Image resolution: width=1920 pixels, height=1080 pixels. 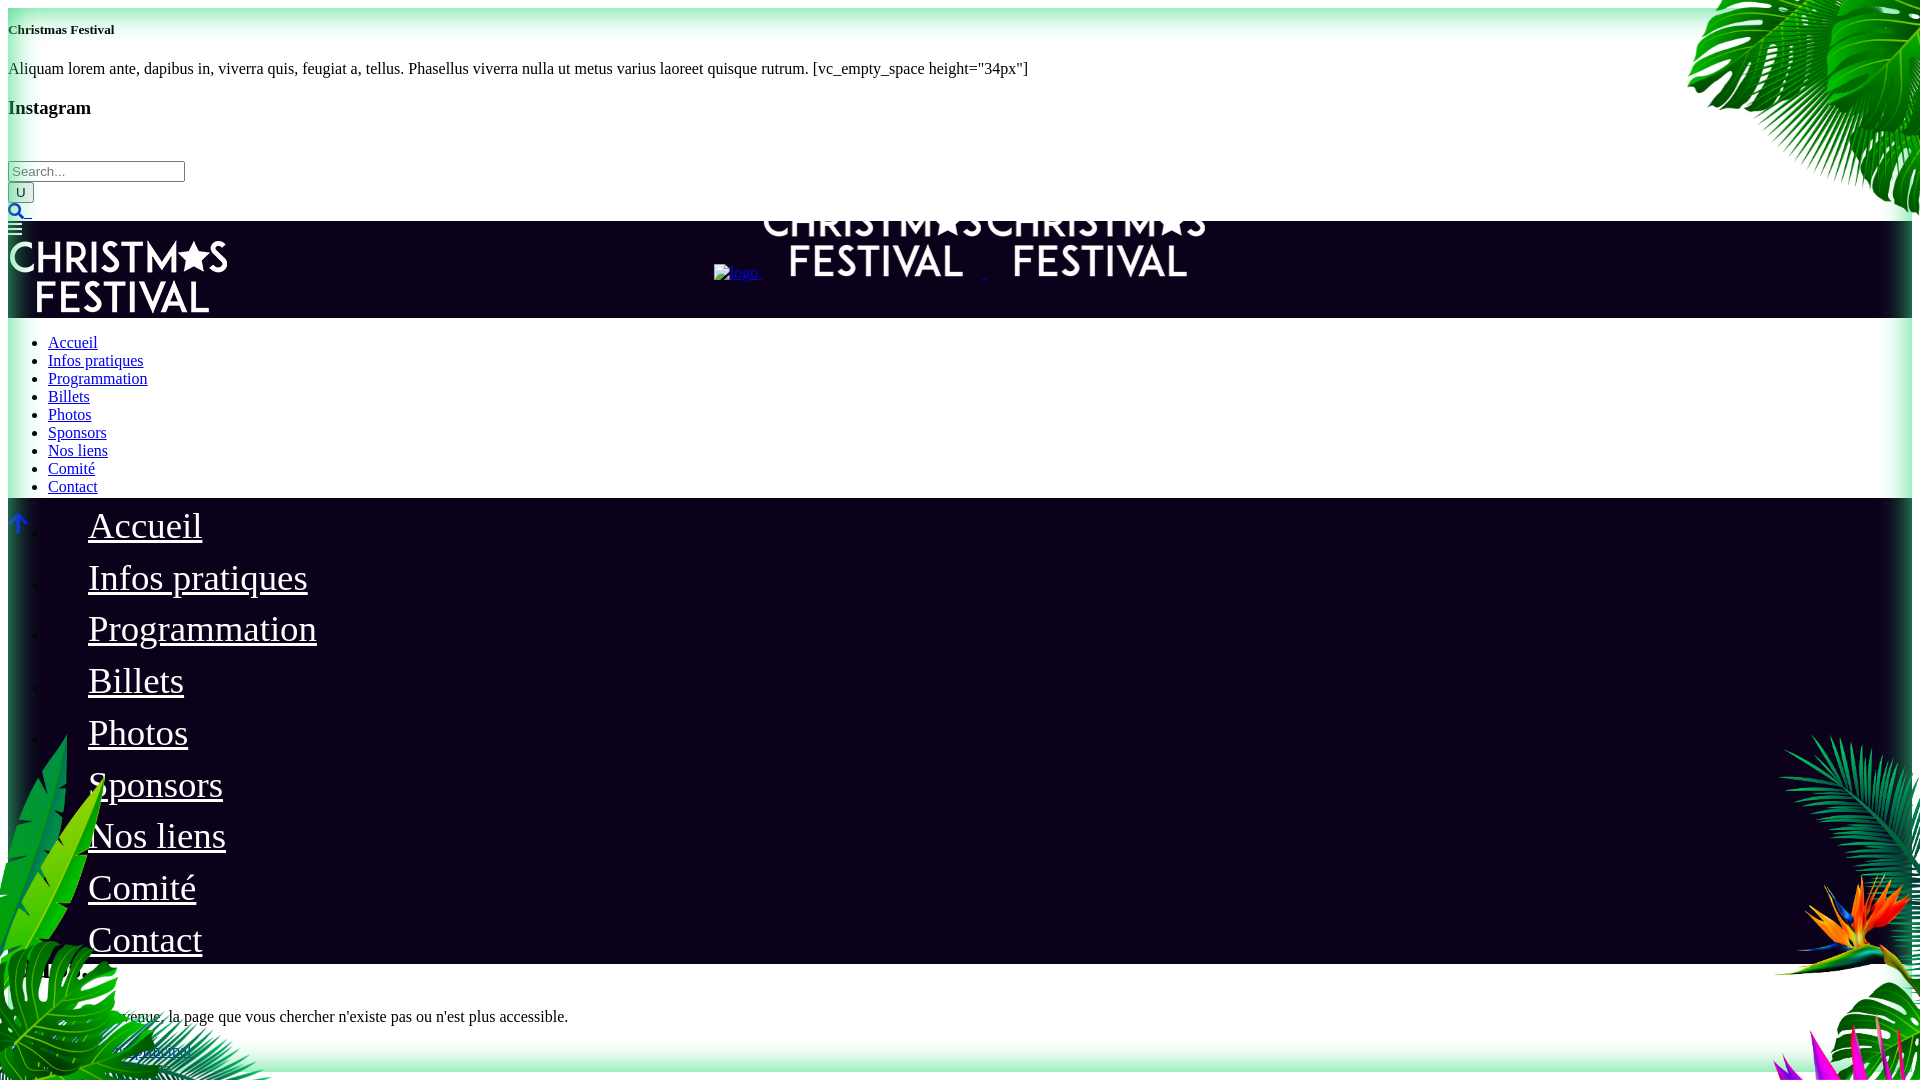 I want to click on Photos, so click(x=70, y=414).